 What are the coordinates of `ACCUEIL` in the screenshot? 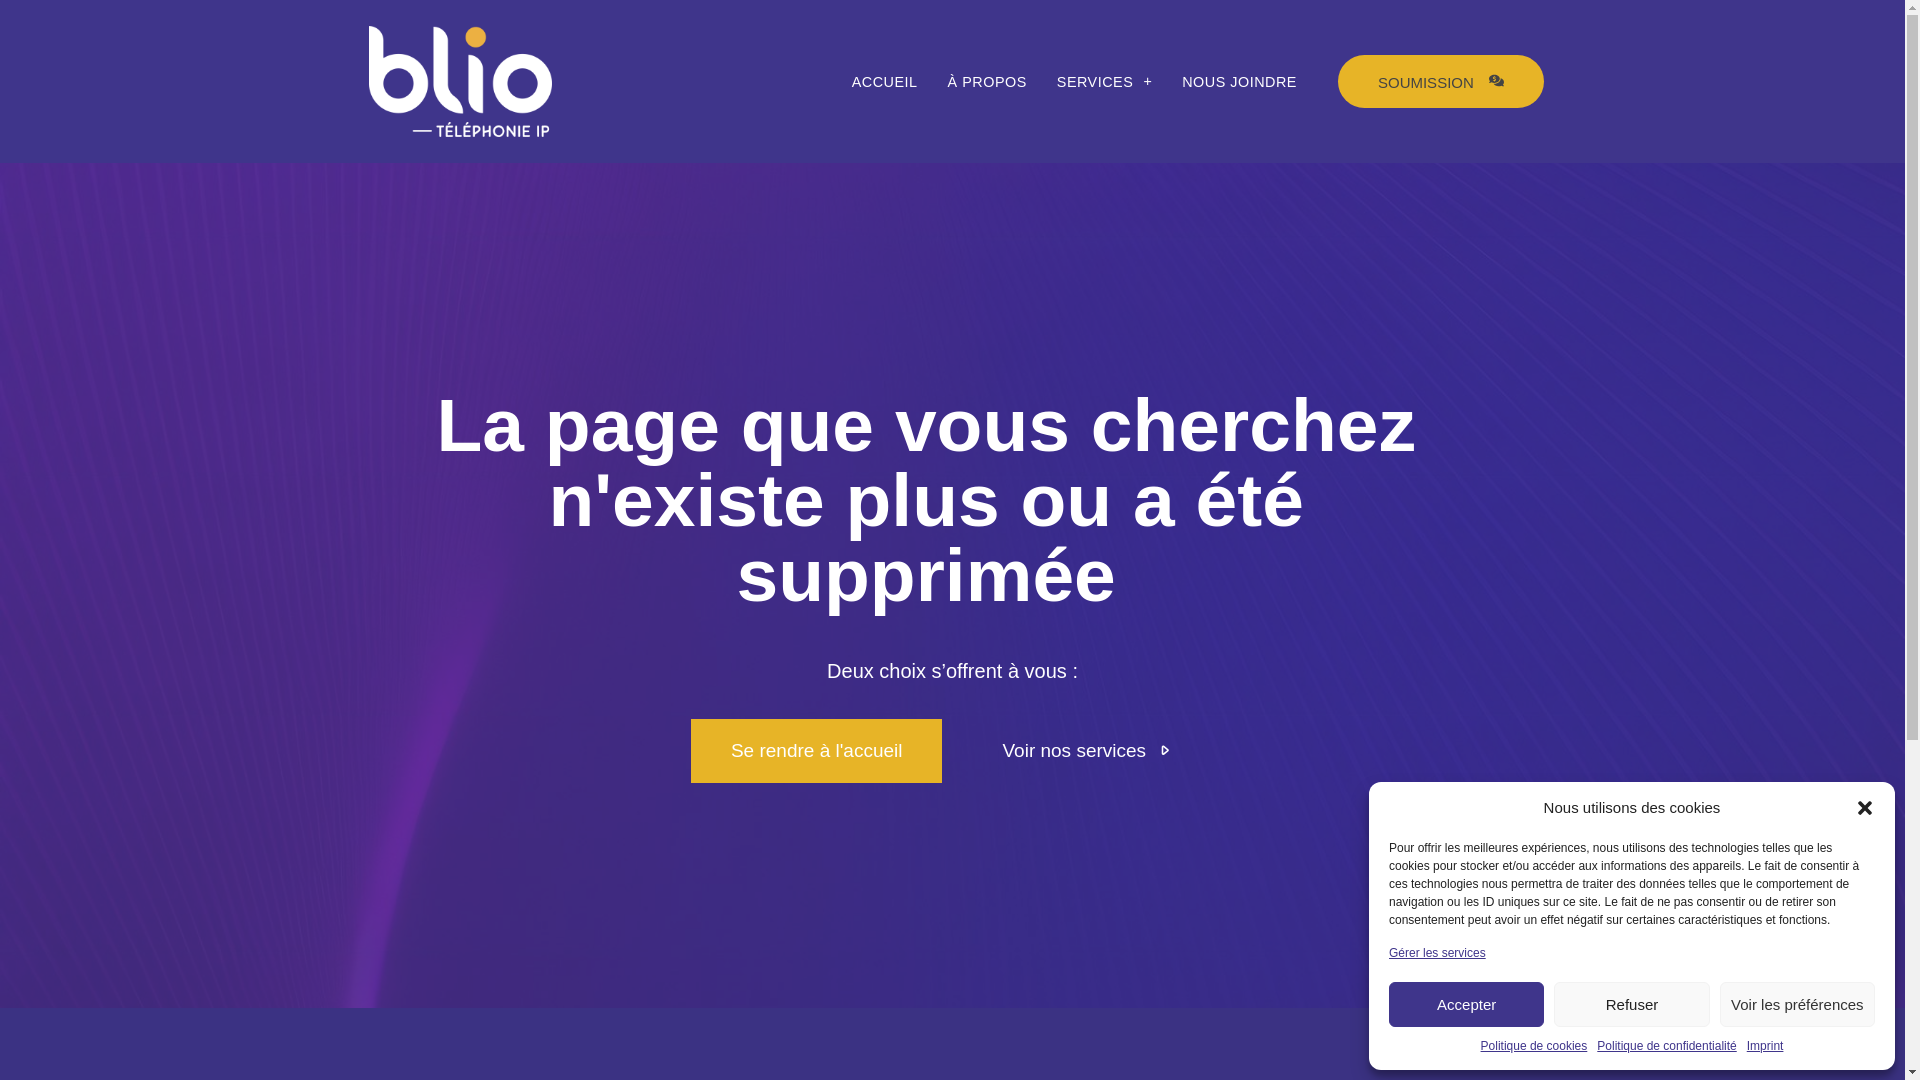 It's located at (885, 82).